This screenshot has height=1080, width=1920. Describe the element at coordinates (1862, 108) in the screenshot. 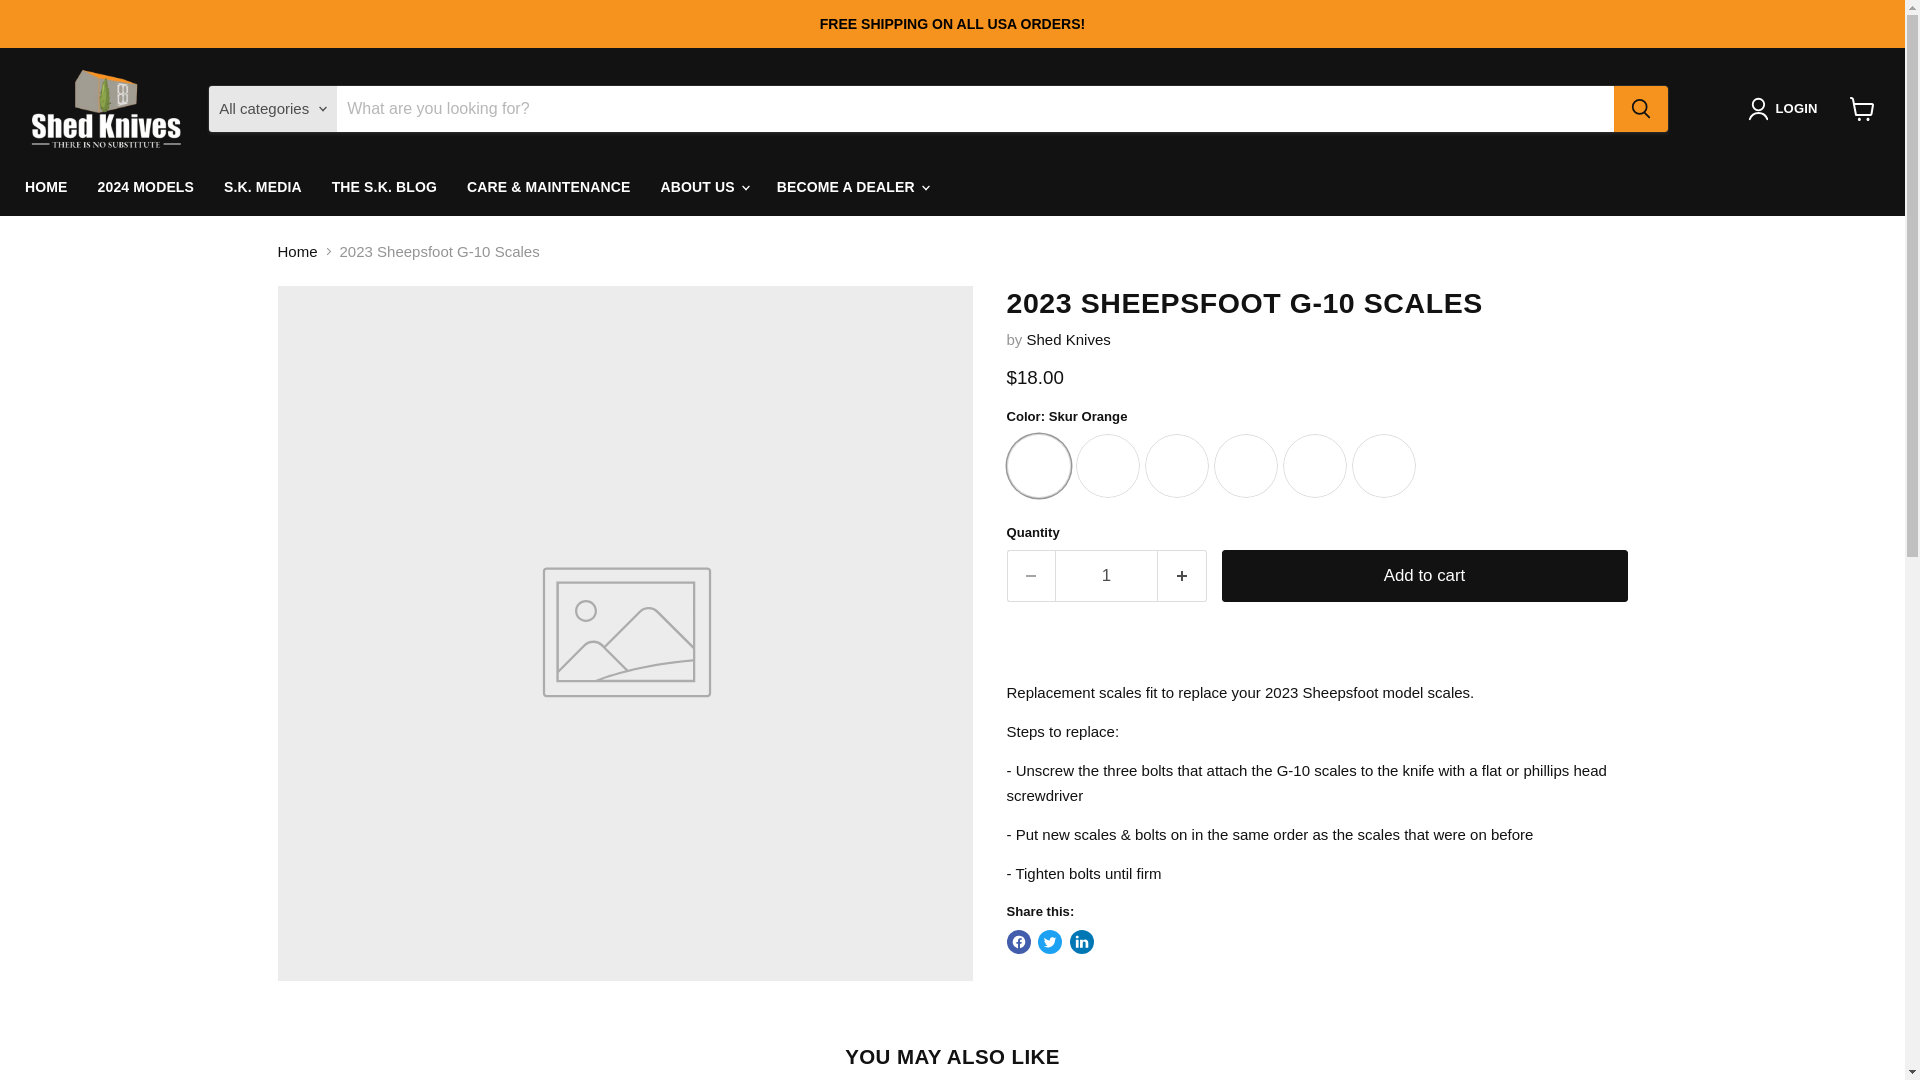

I see `View cart` at that location.